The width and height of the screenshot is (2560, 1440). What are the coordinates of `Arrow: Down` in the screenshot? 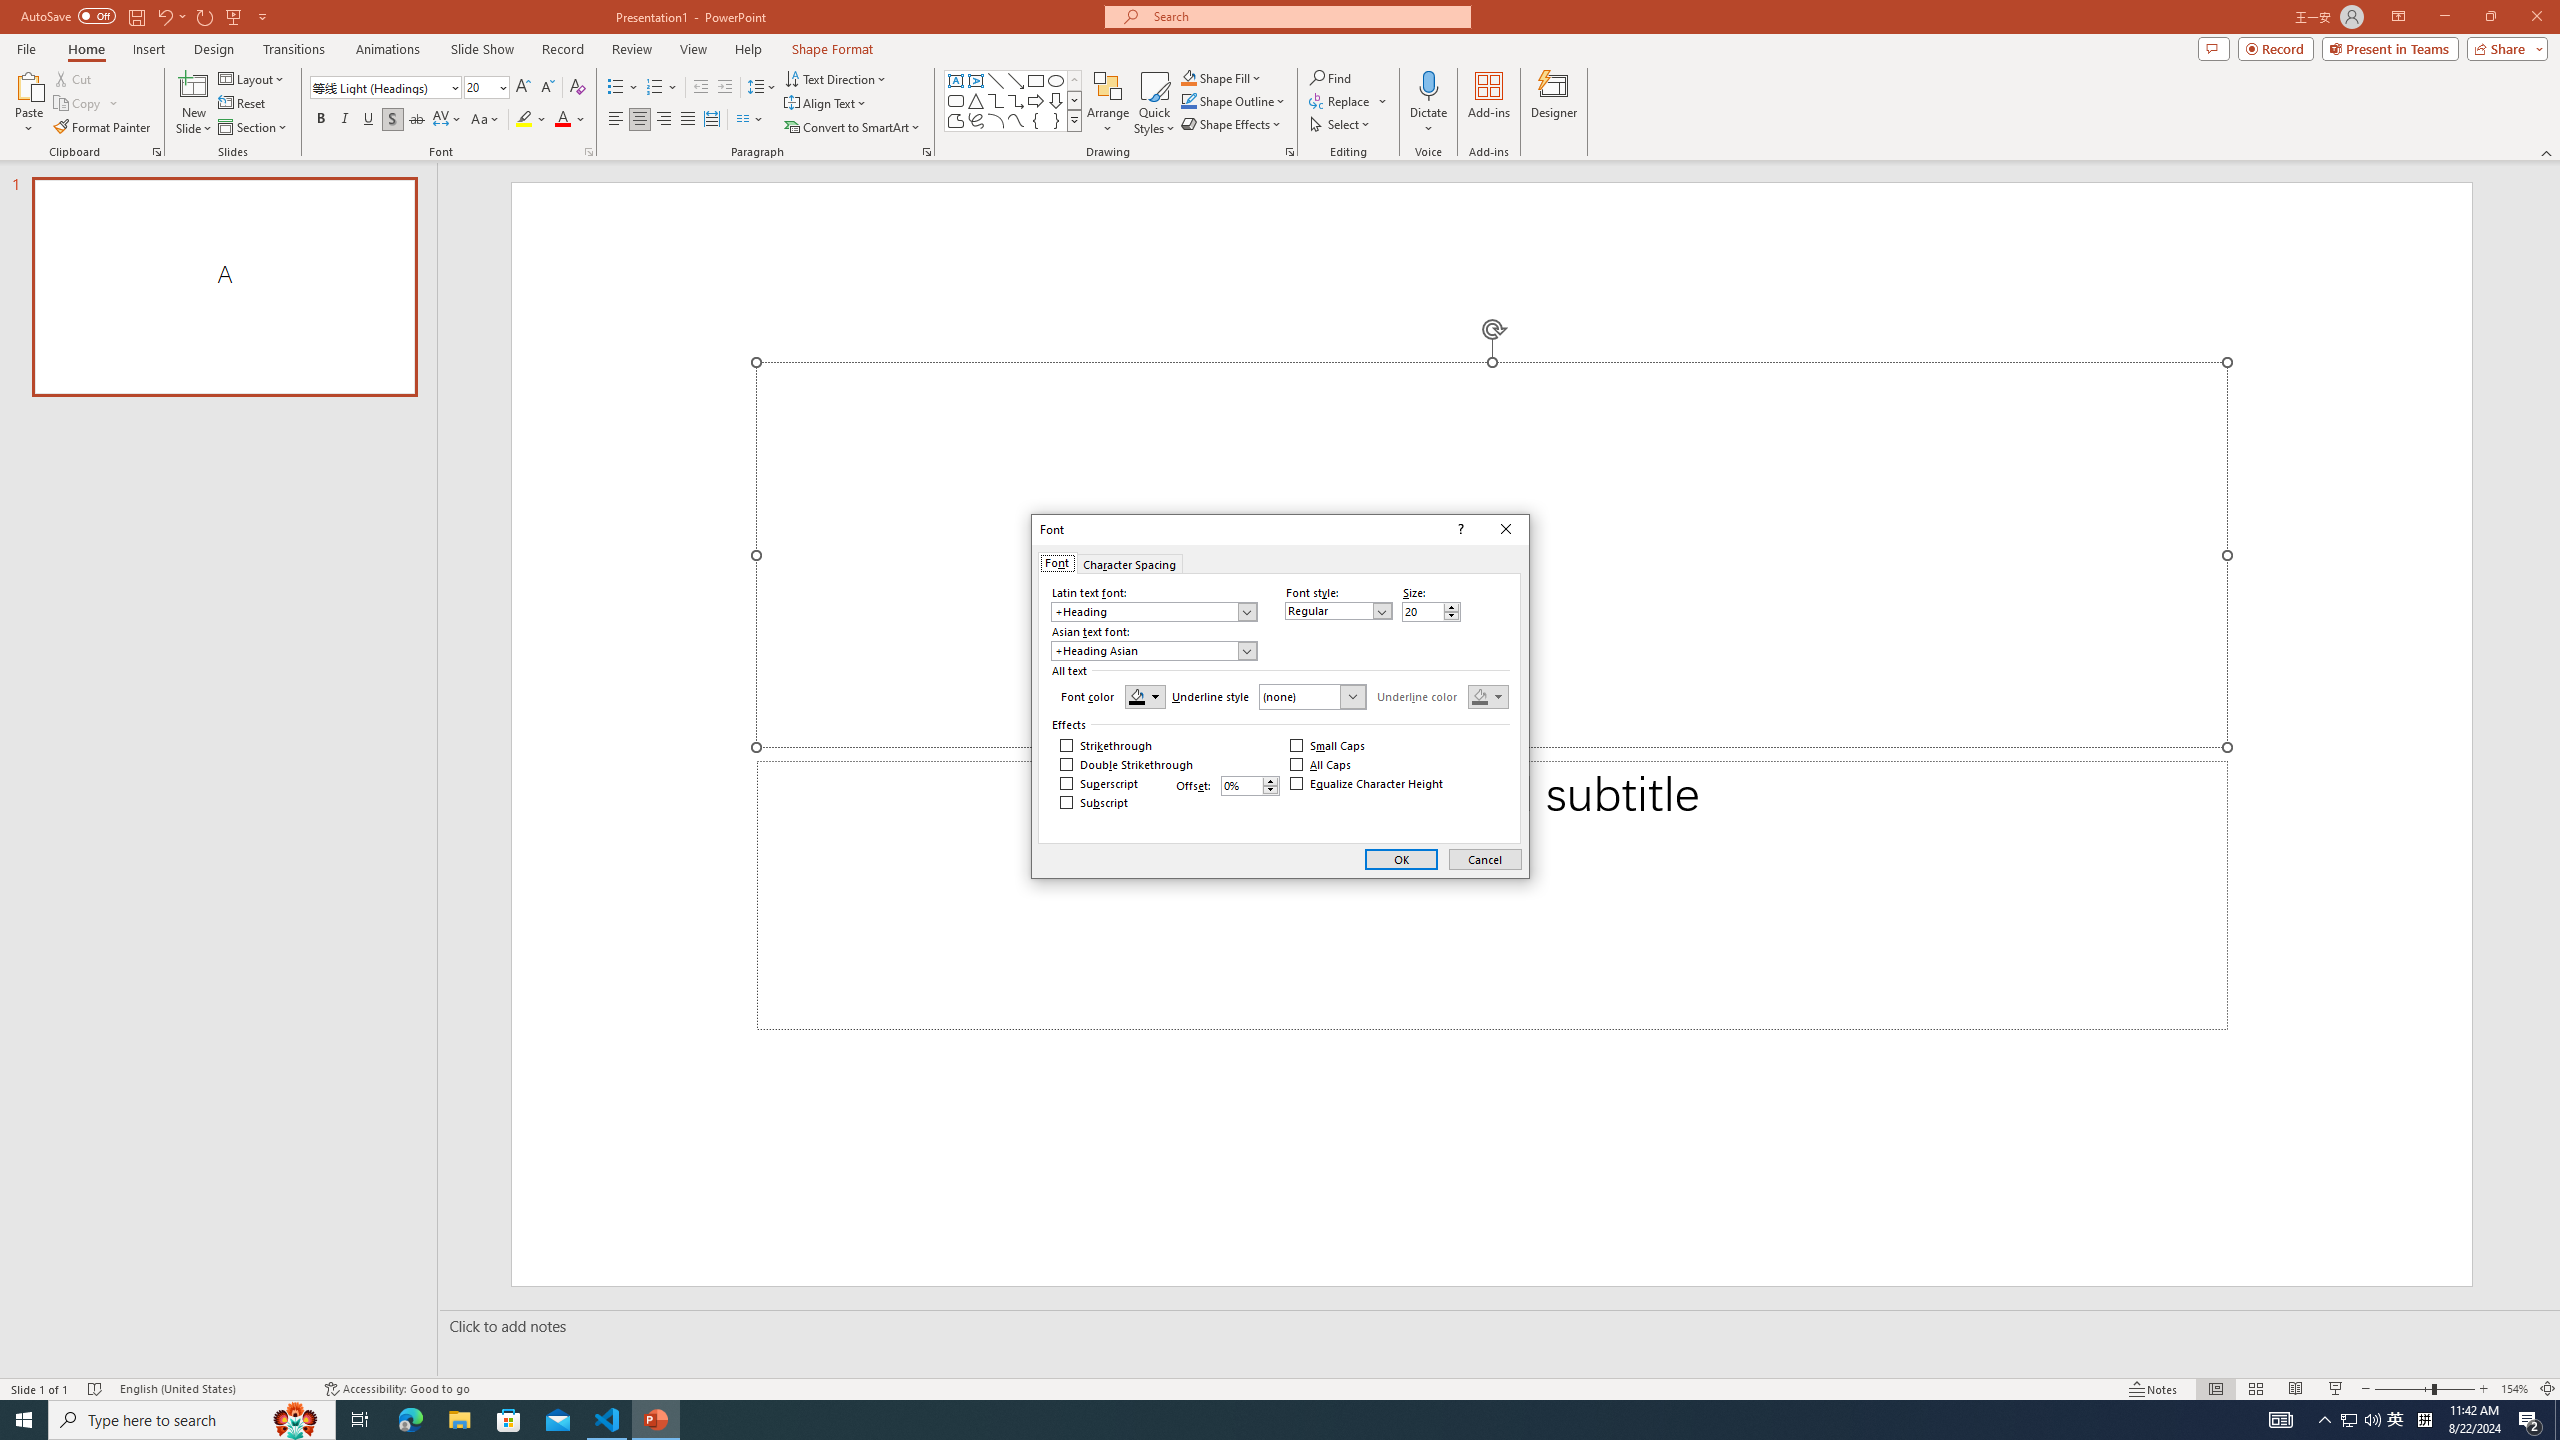 It's located at (1056, 100).